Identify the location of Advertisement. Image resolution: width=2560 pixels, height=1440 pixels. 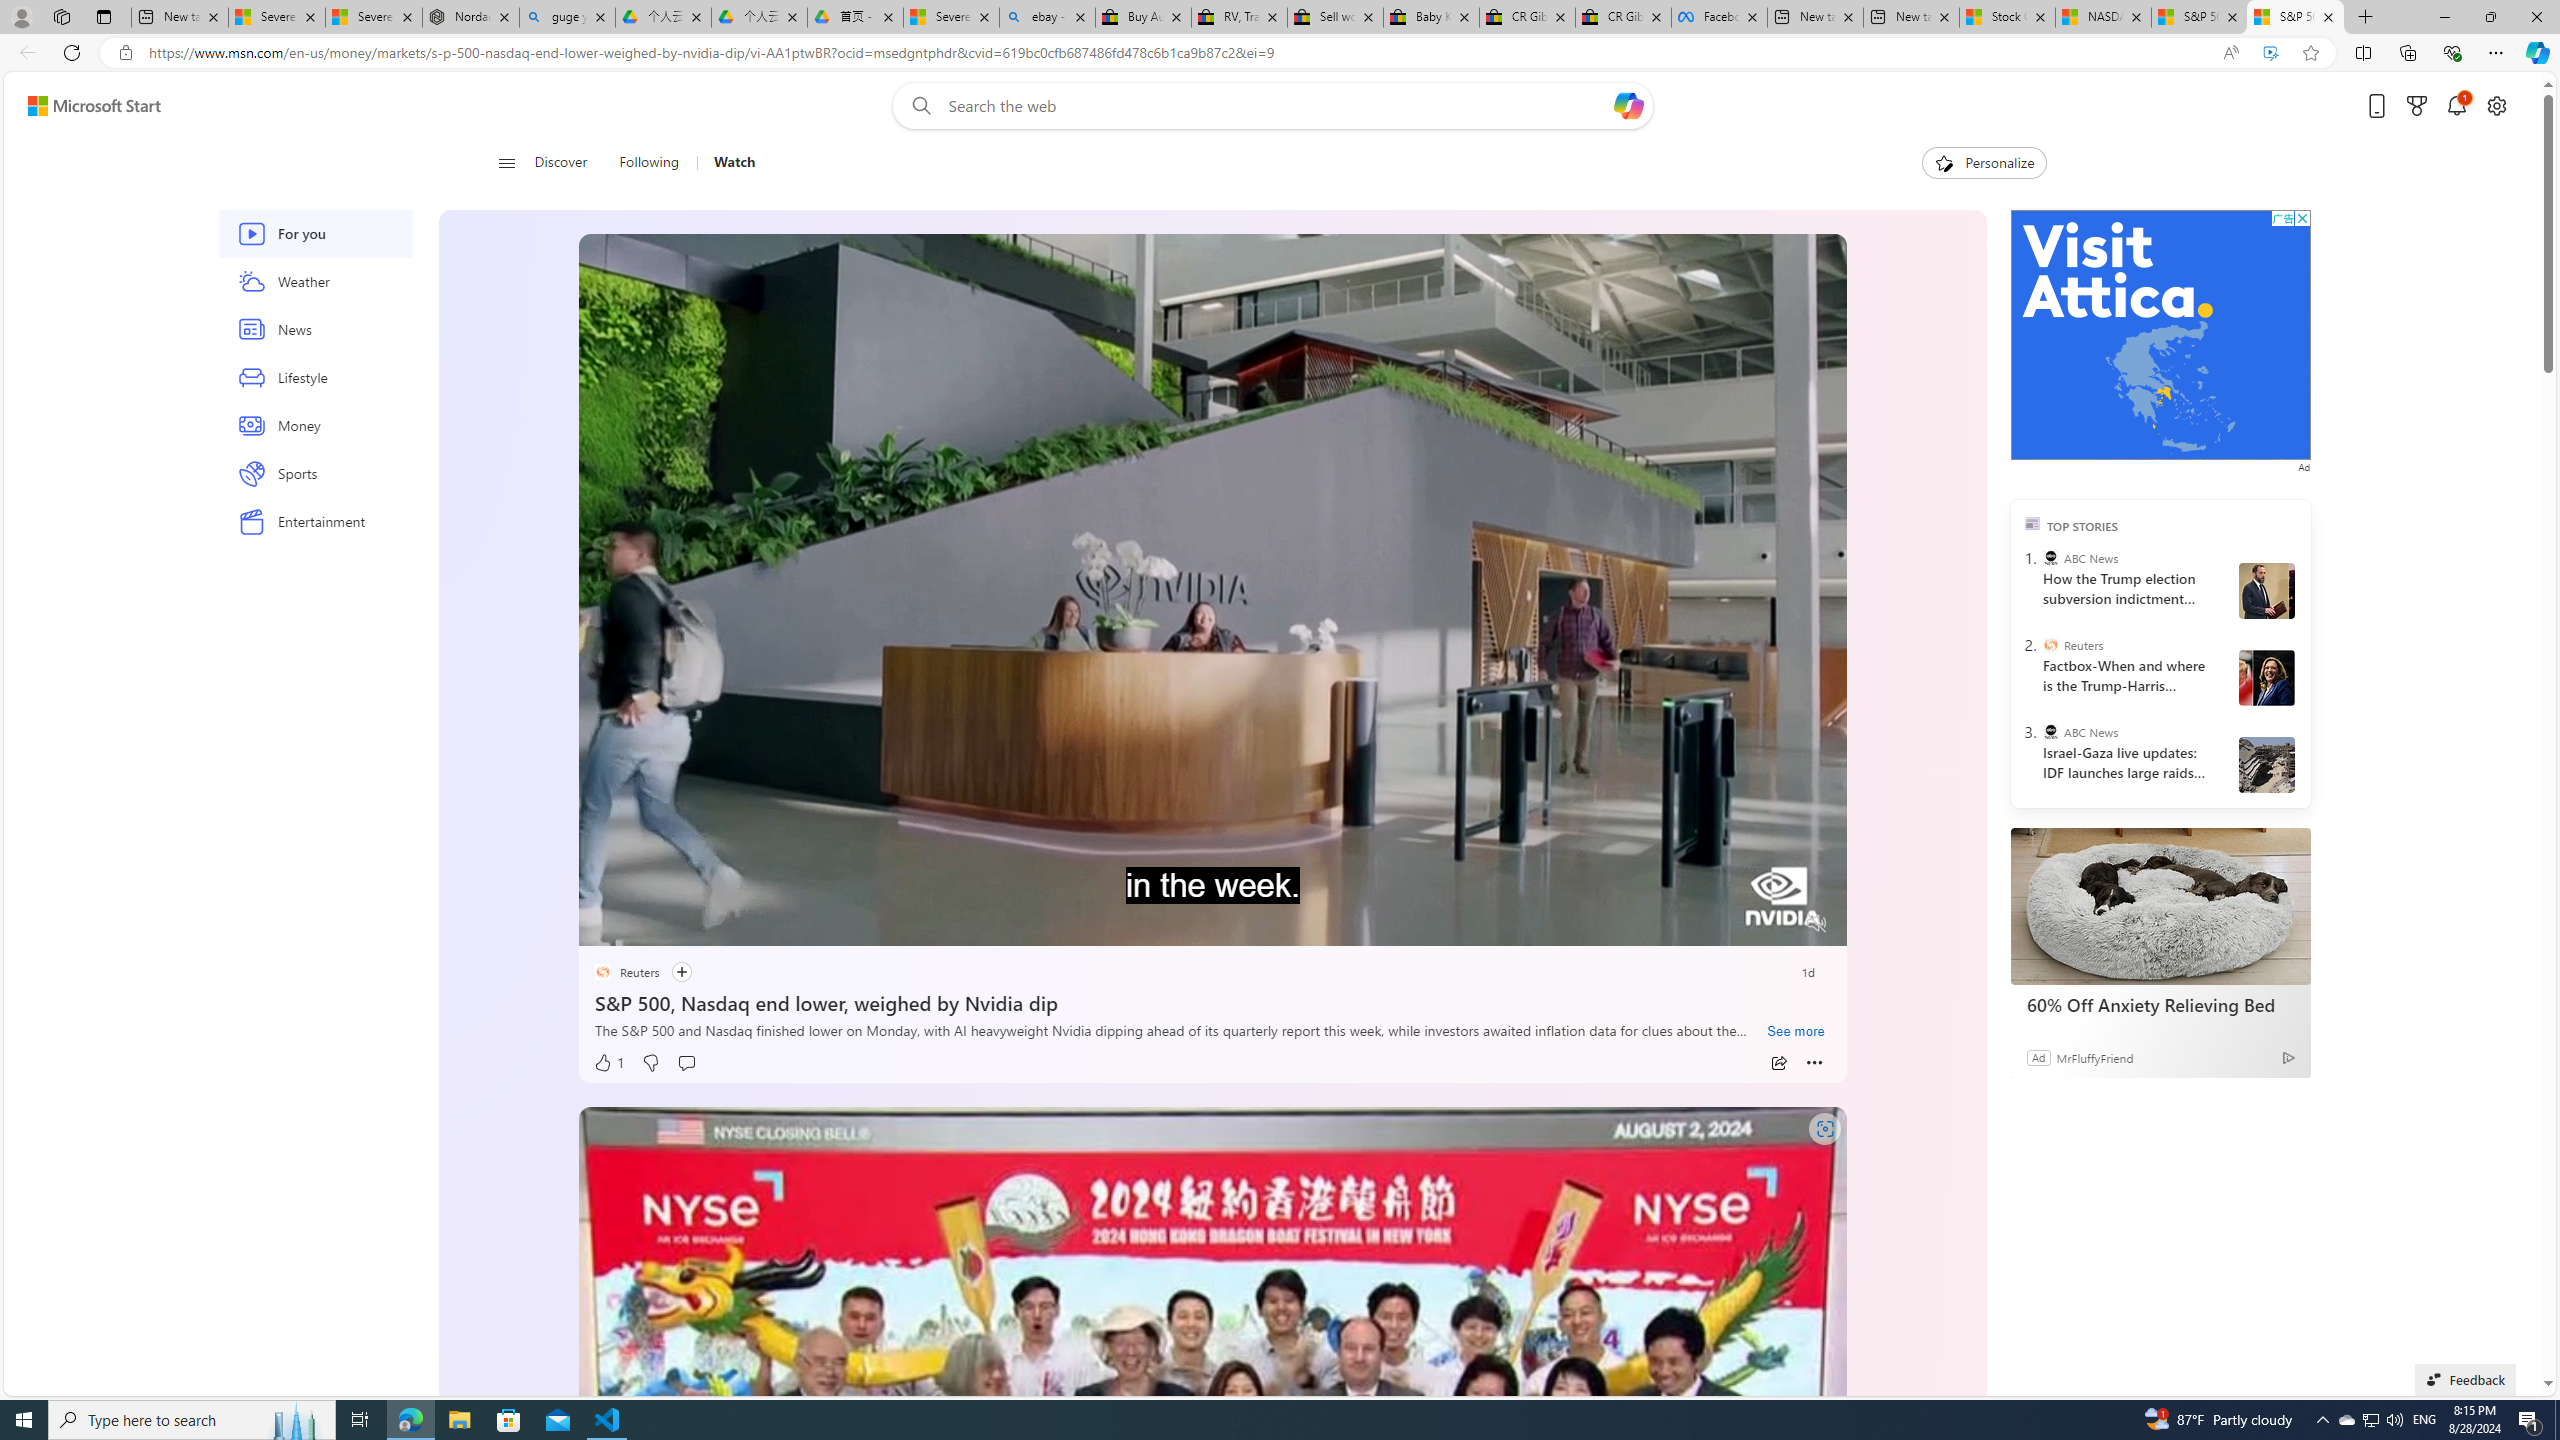
(2160, 334).